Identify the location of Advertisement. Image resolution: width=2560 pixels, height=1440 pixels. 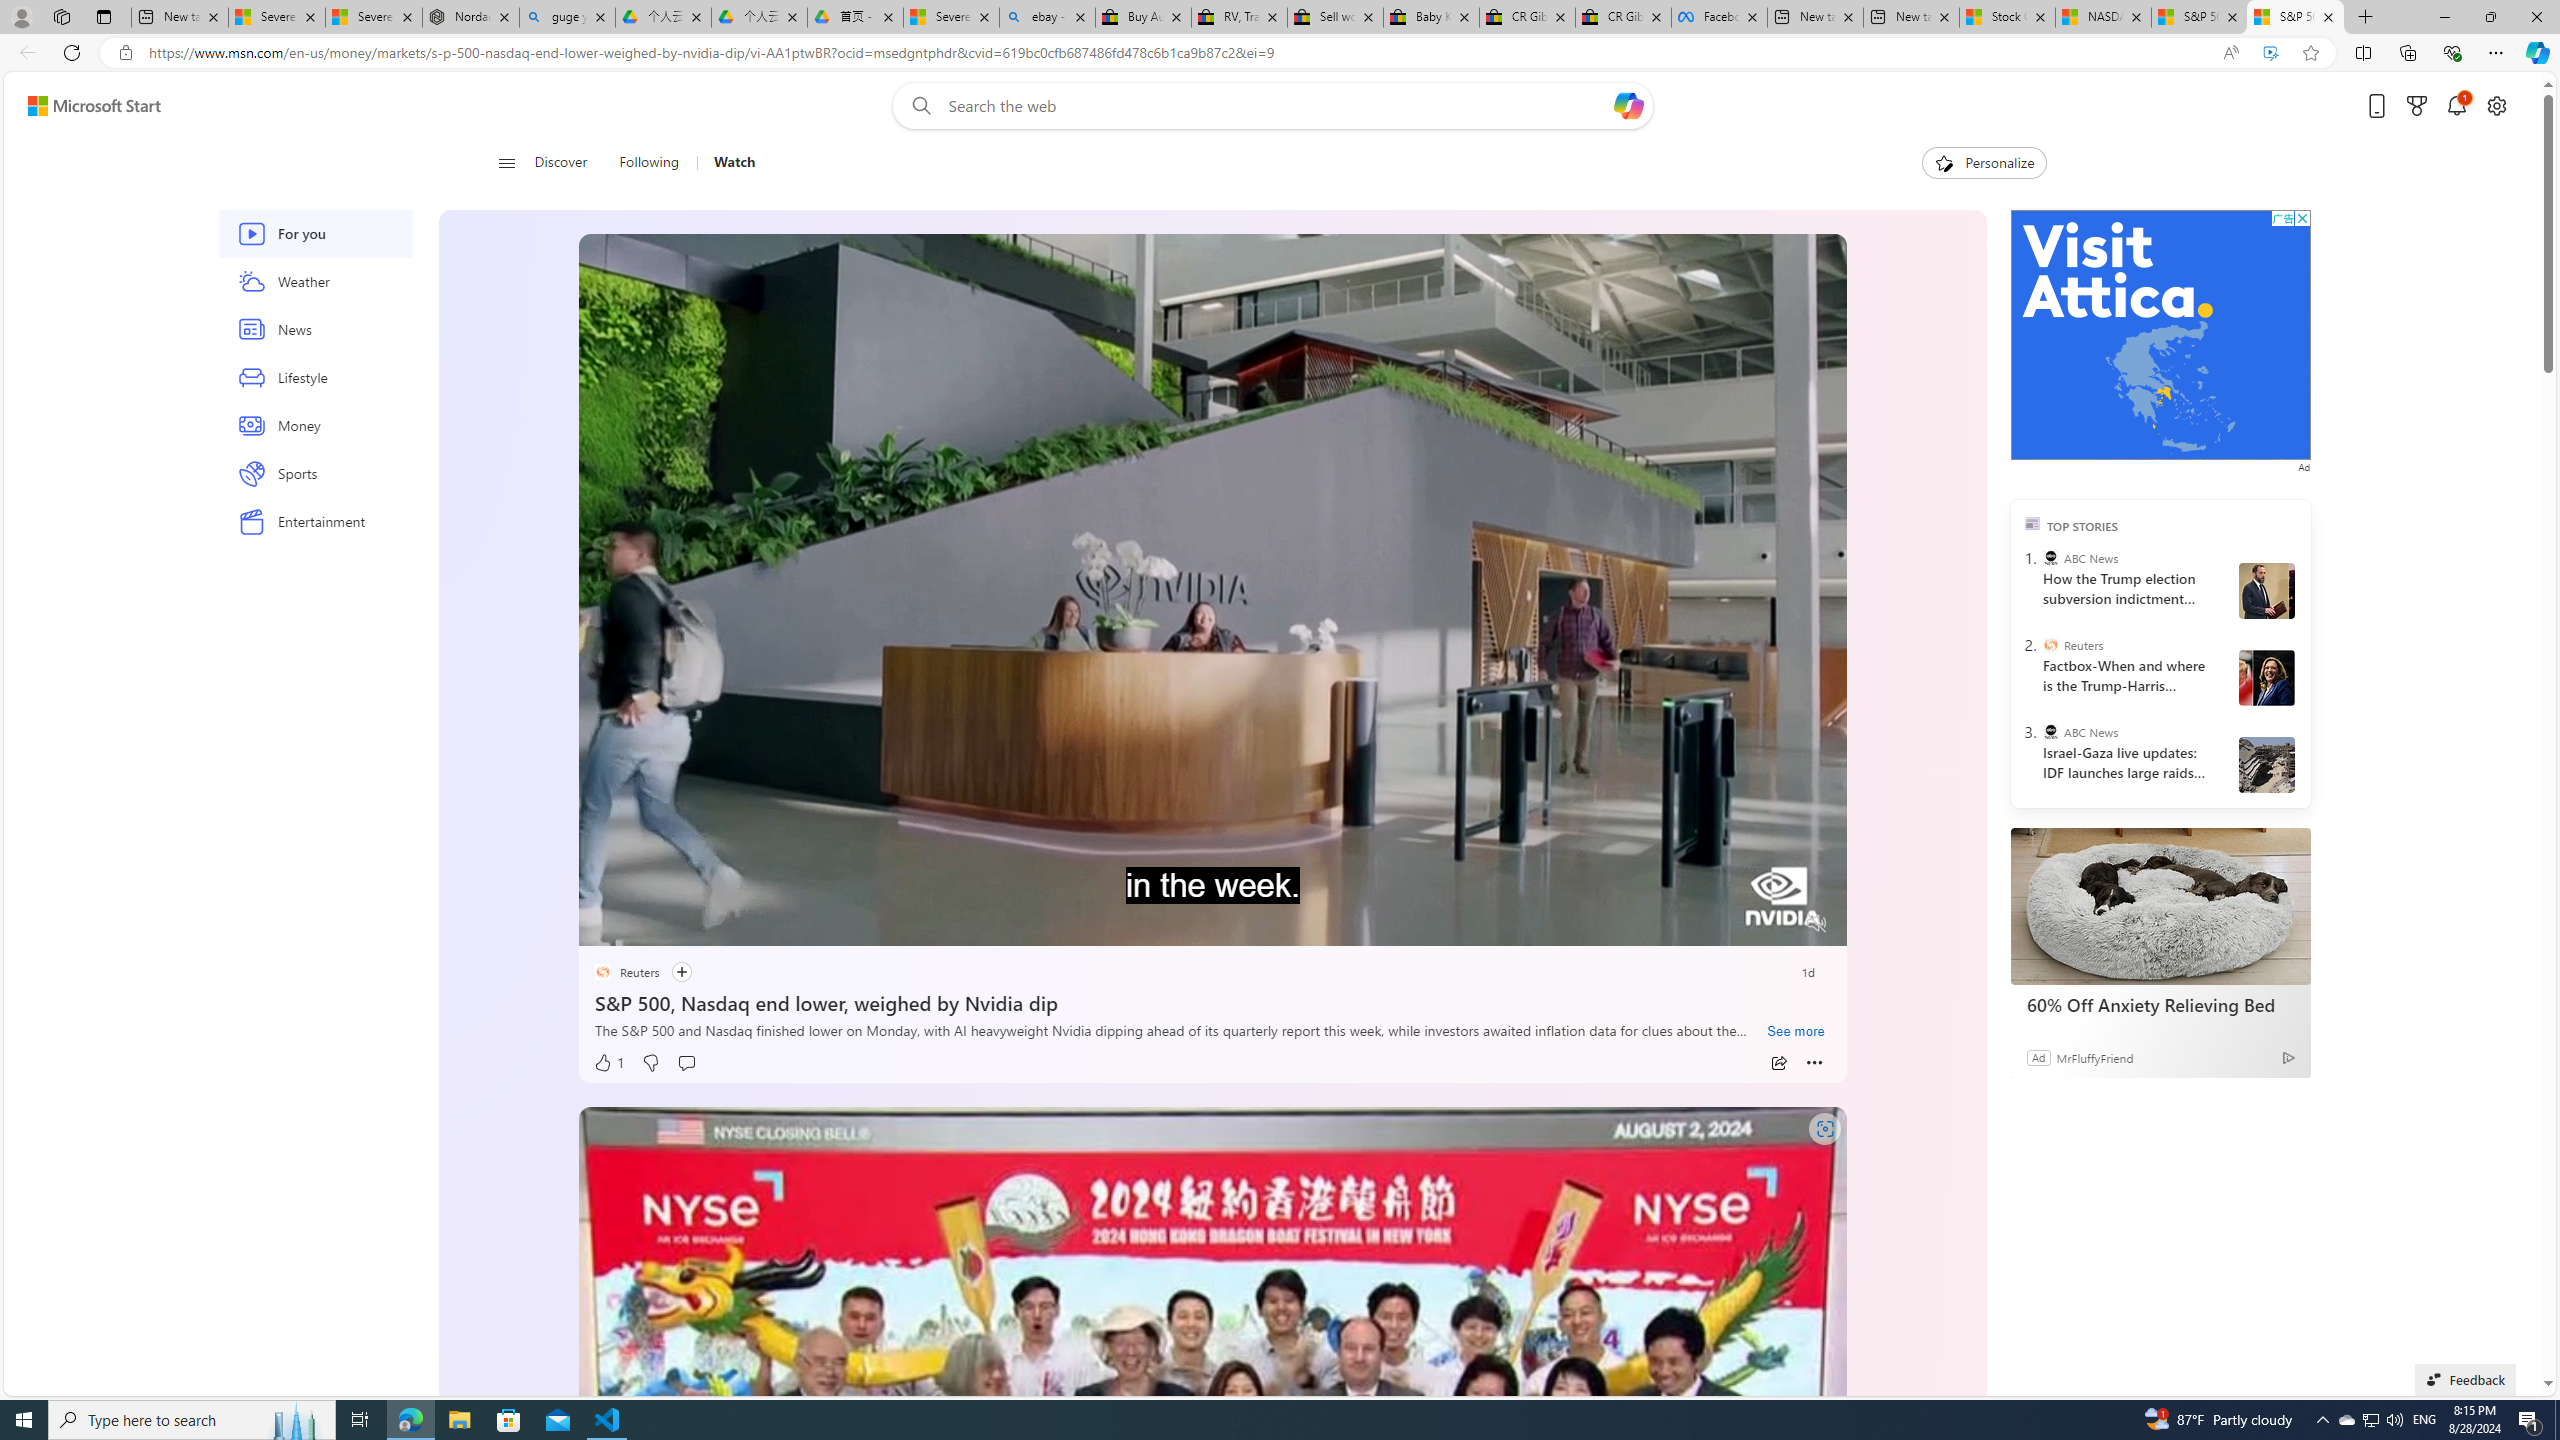
(2160, 334).